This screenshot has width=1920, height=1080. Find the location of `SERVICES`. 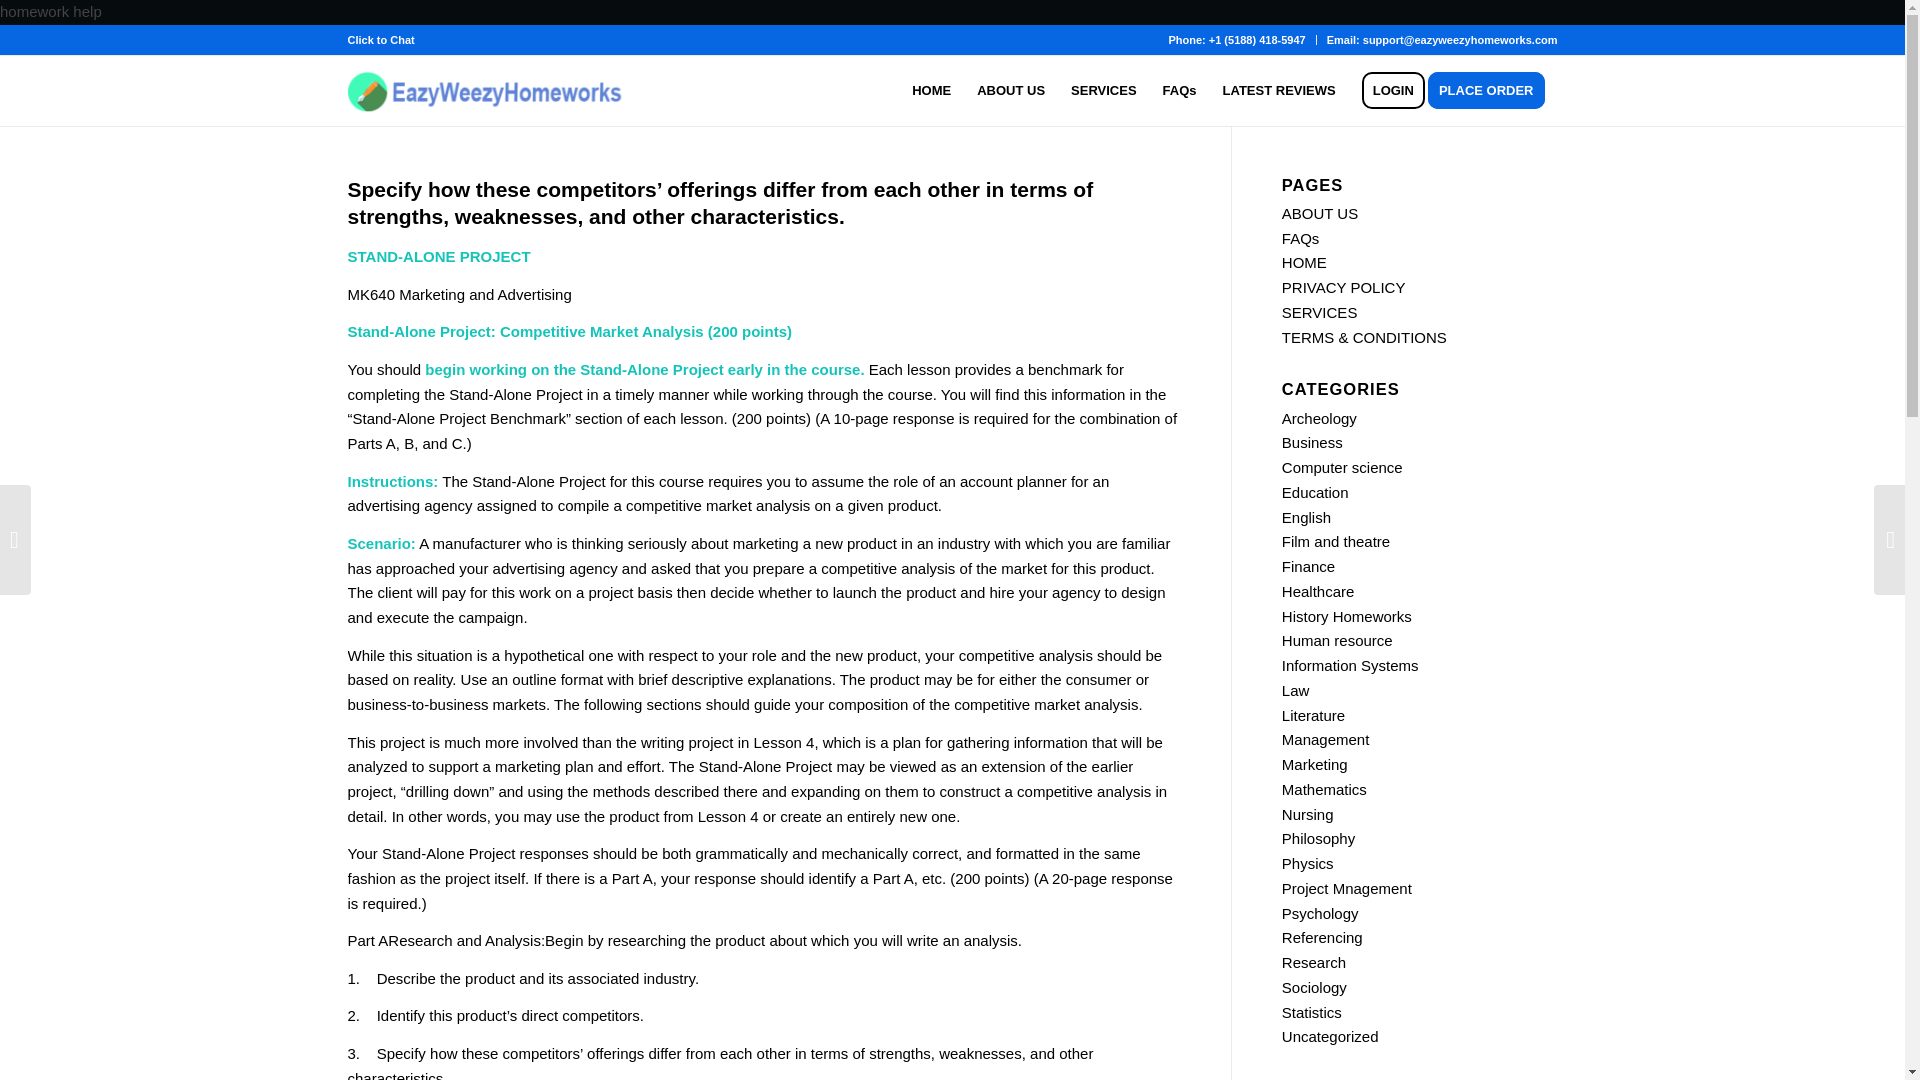

SERVICES is located at coordinates (1320, 312).